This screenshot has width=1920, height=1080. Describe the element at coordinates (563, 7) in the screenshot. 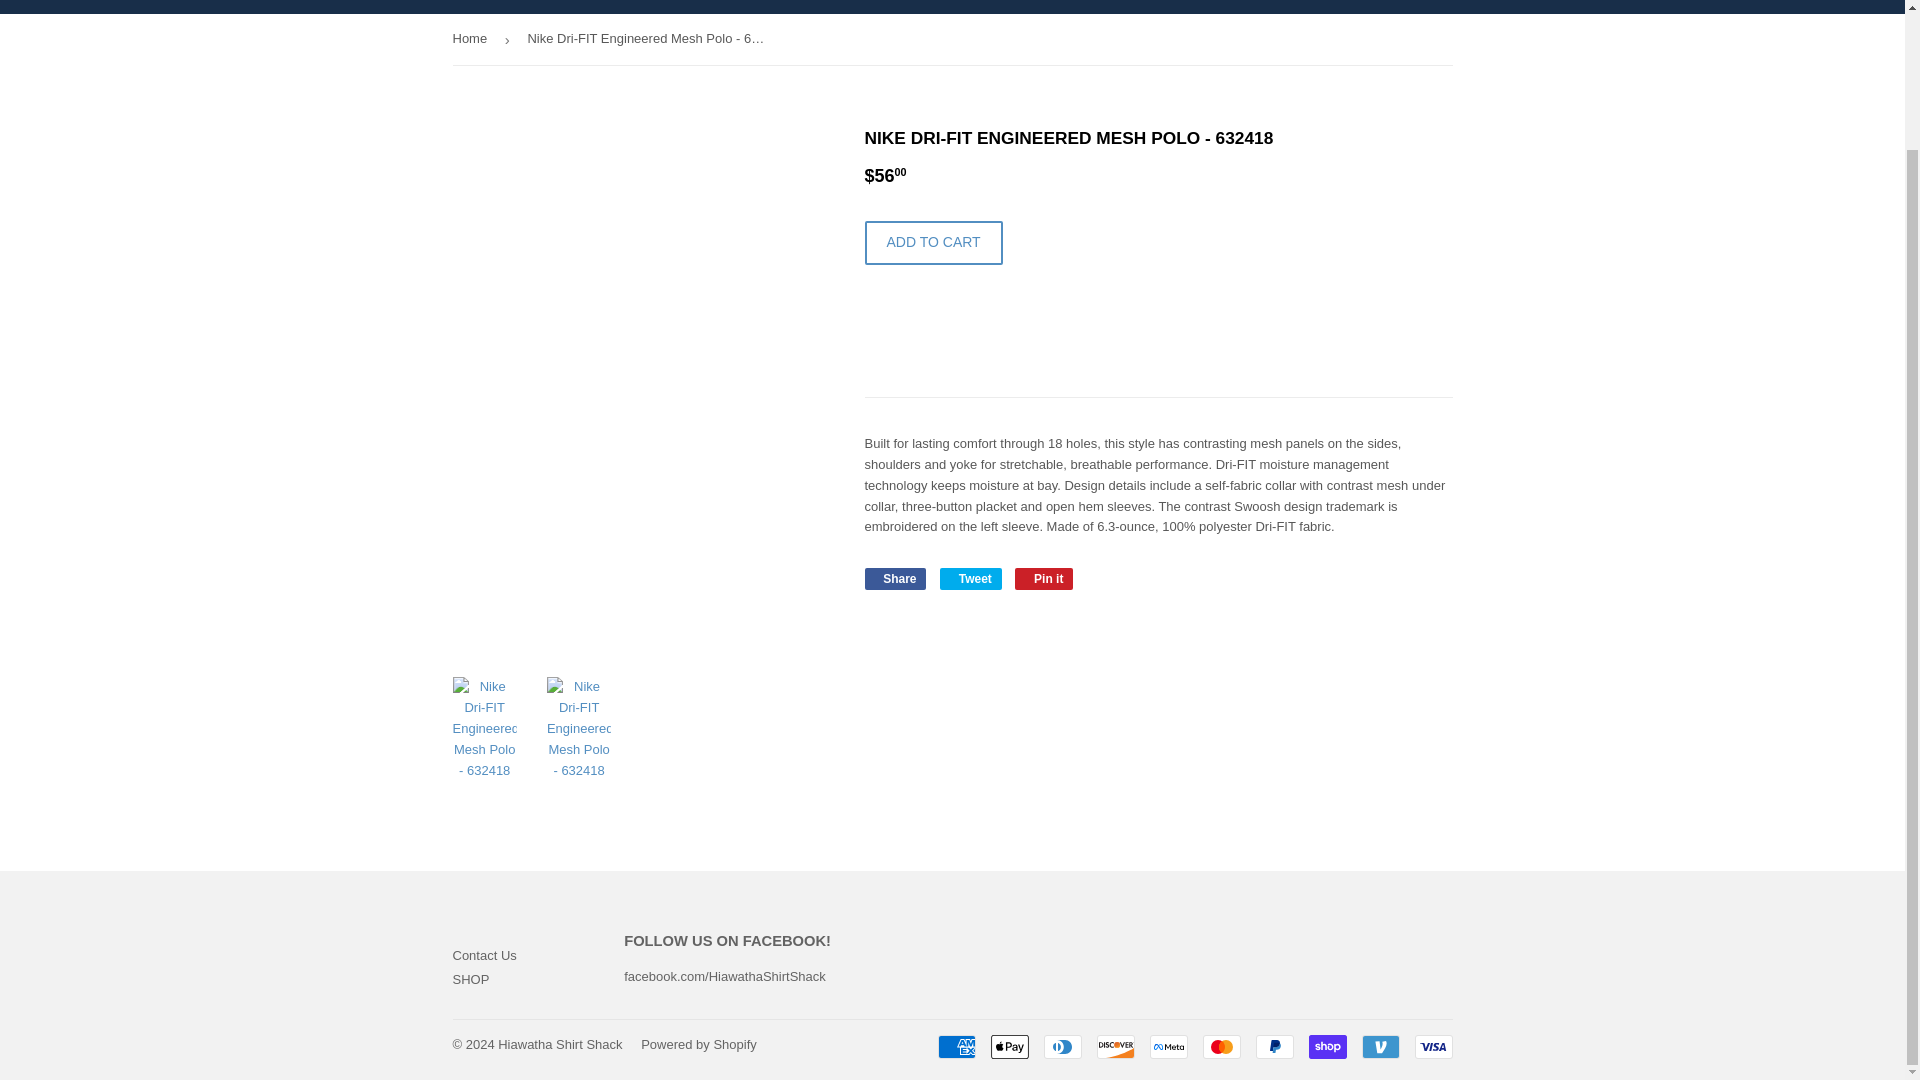

I see `SERVICES` at that location.